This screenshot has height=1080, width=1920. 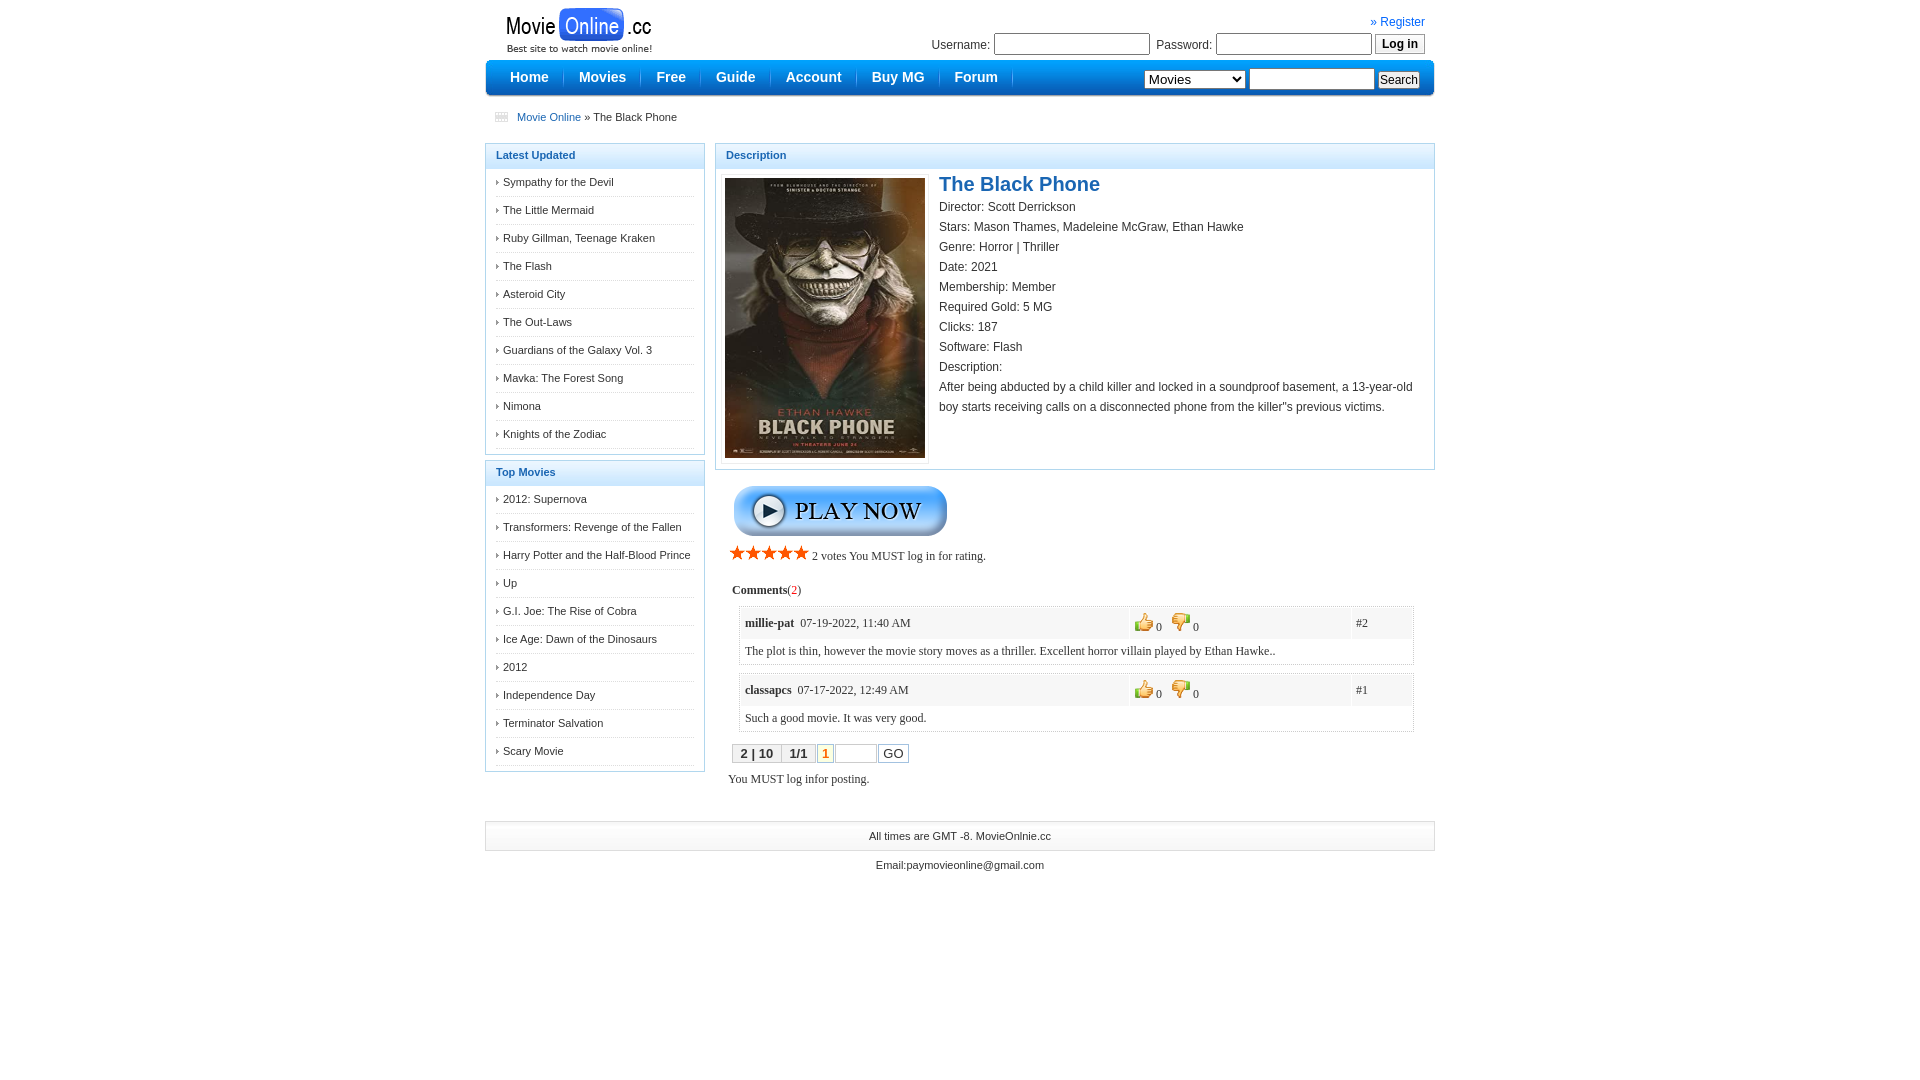 I want to click on Harry Potter and the Half-Blood Prince, so click(x=597, y=555).